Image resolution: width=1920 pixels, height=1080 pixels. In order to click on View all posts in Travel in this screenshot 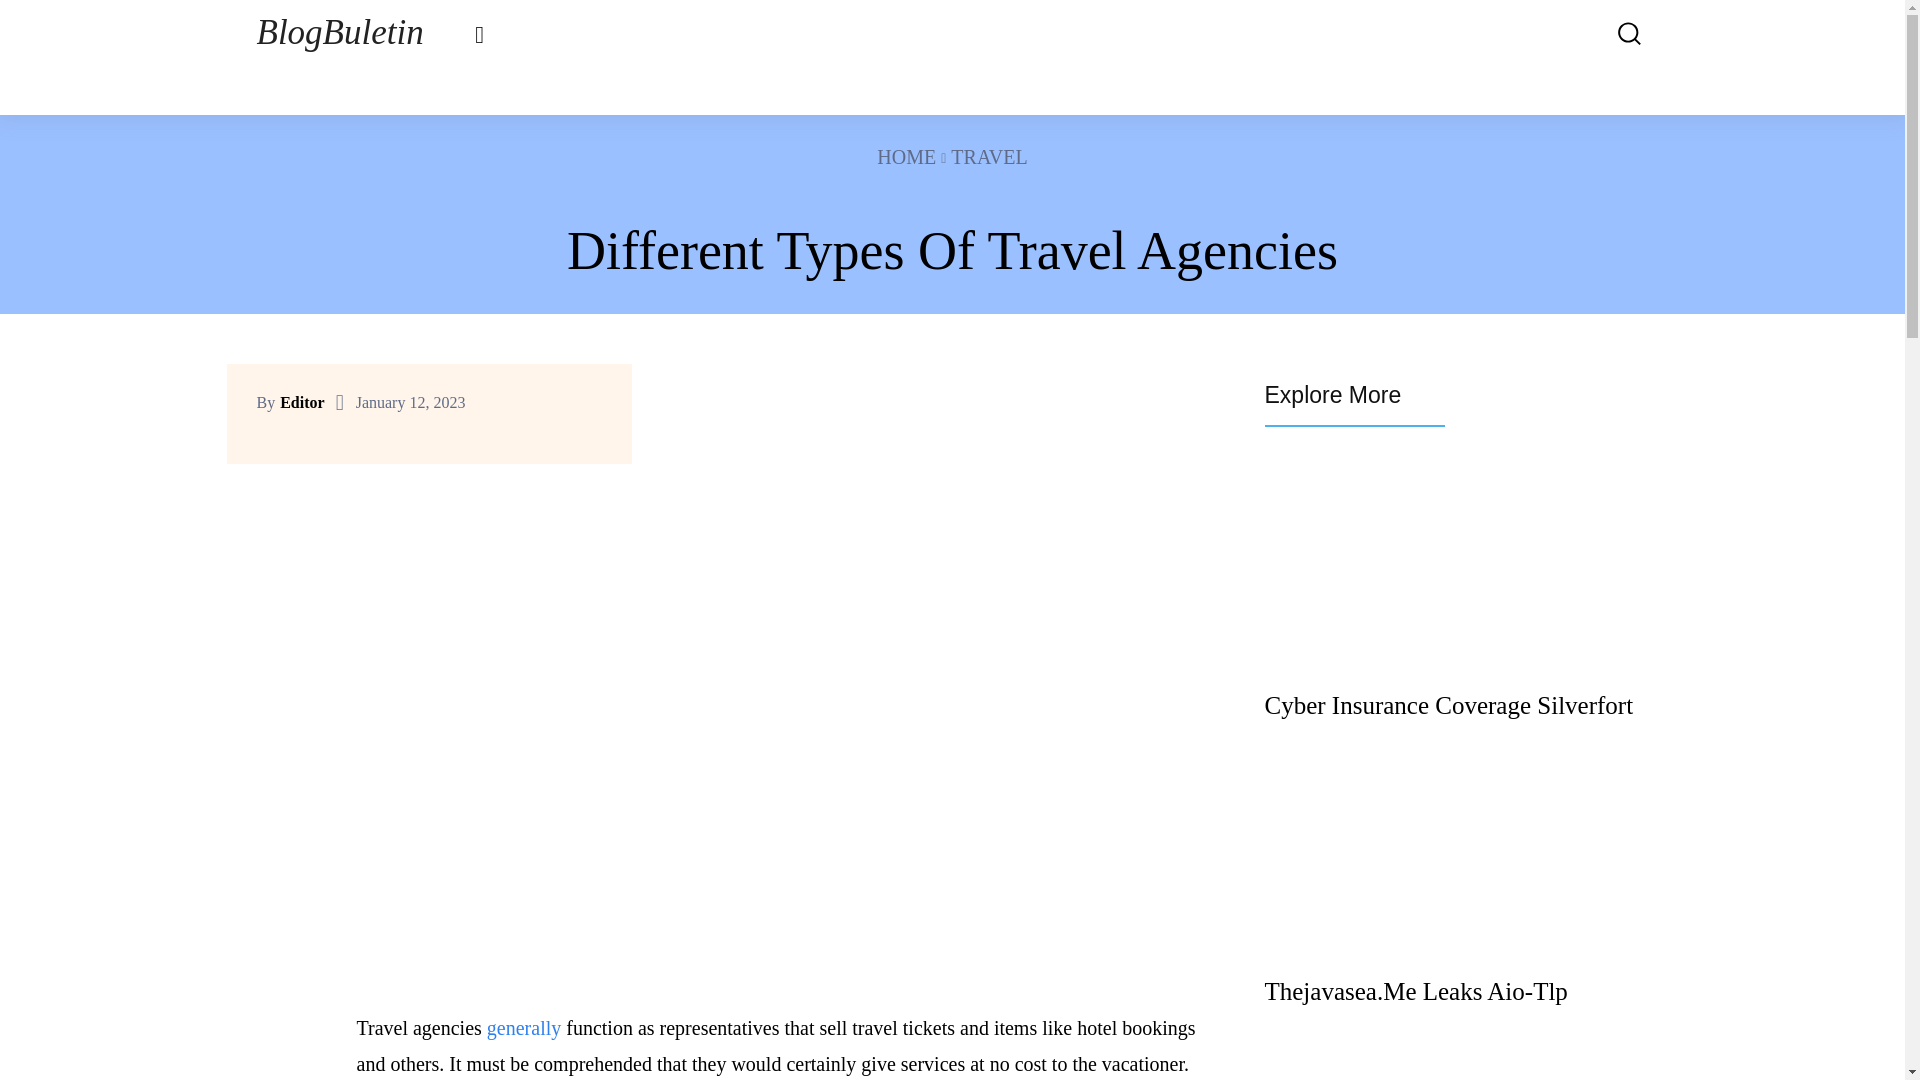, I will do `click(988, 156)`.